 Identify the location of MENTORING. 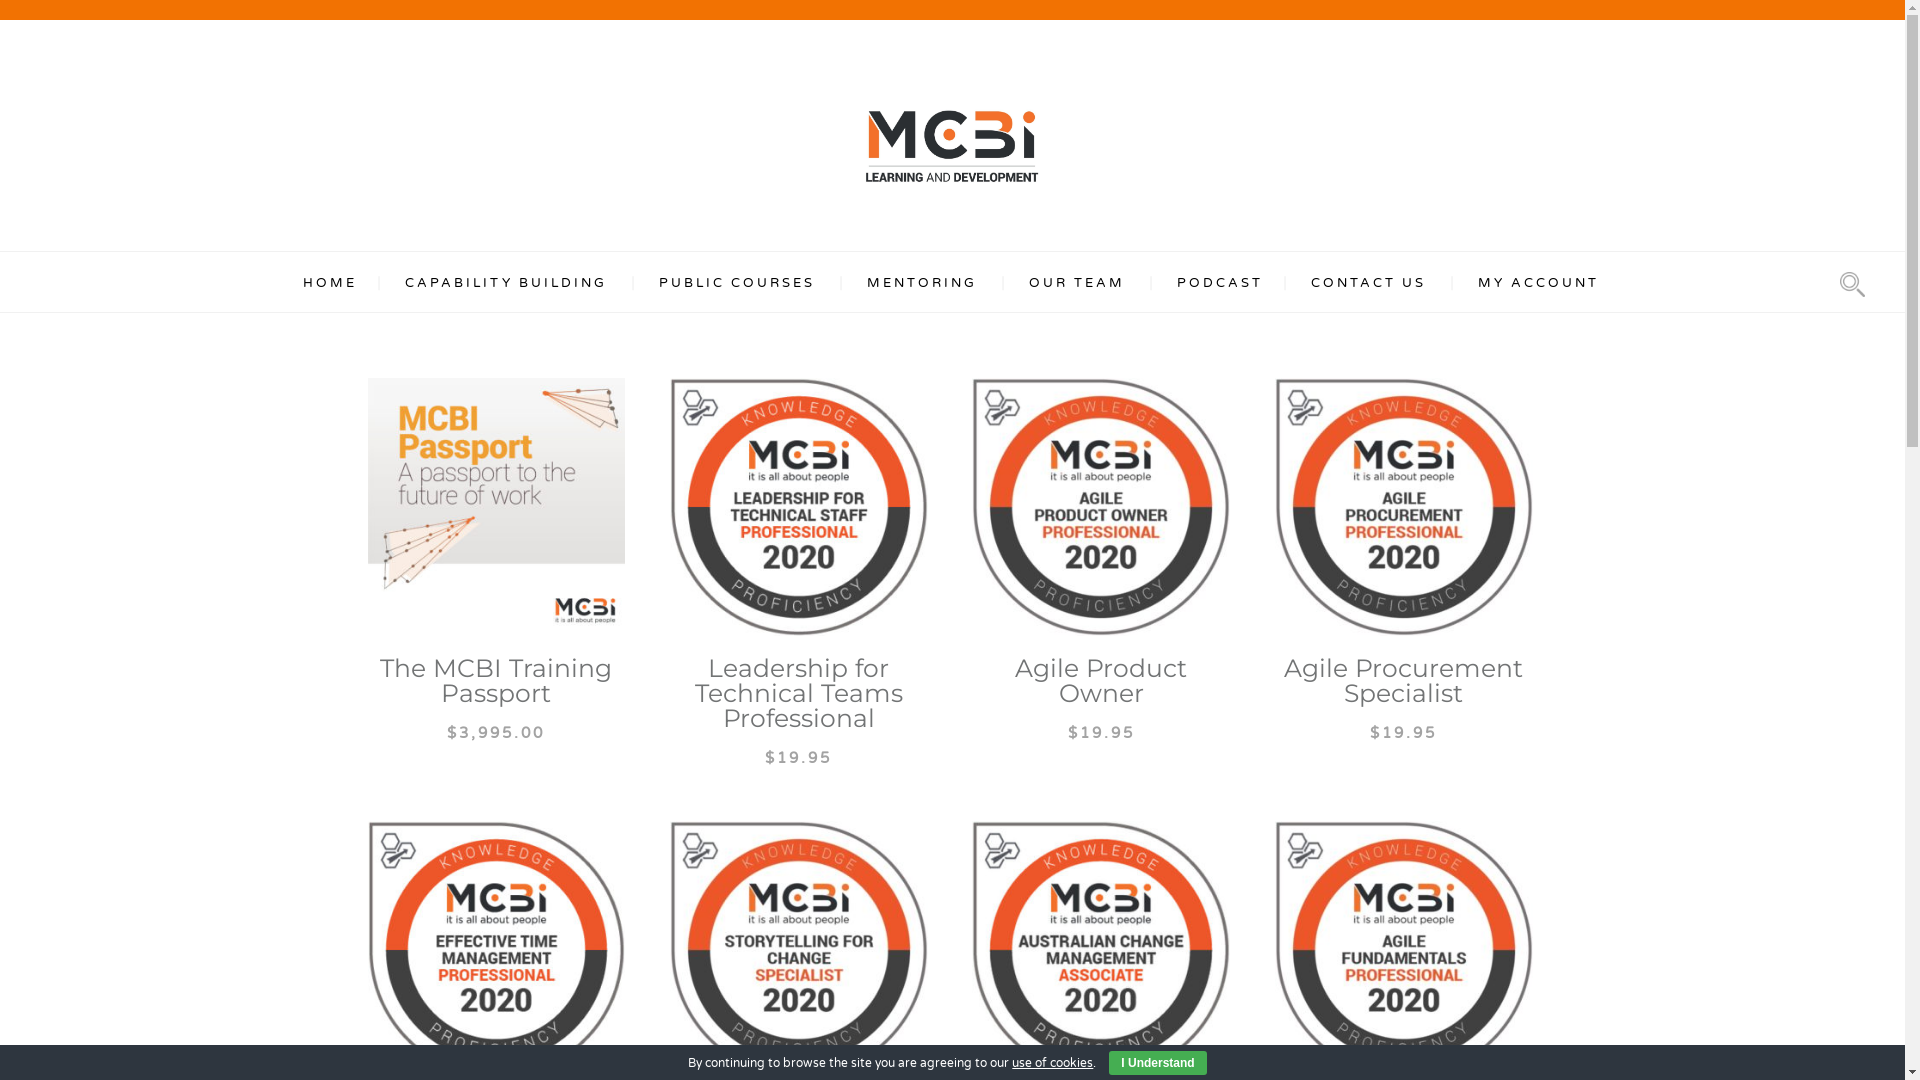
(921, 283).